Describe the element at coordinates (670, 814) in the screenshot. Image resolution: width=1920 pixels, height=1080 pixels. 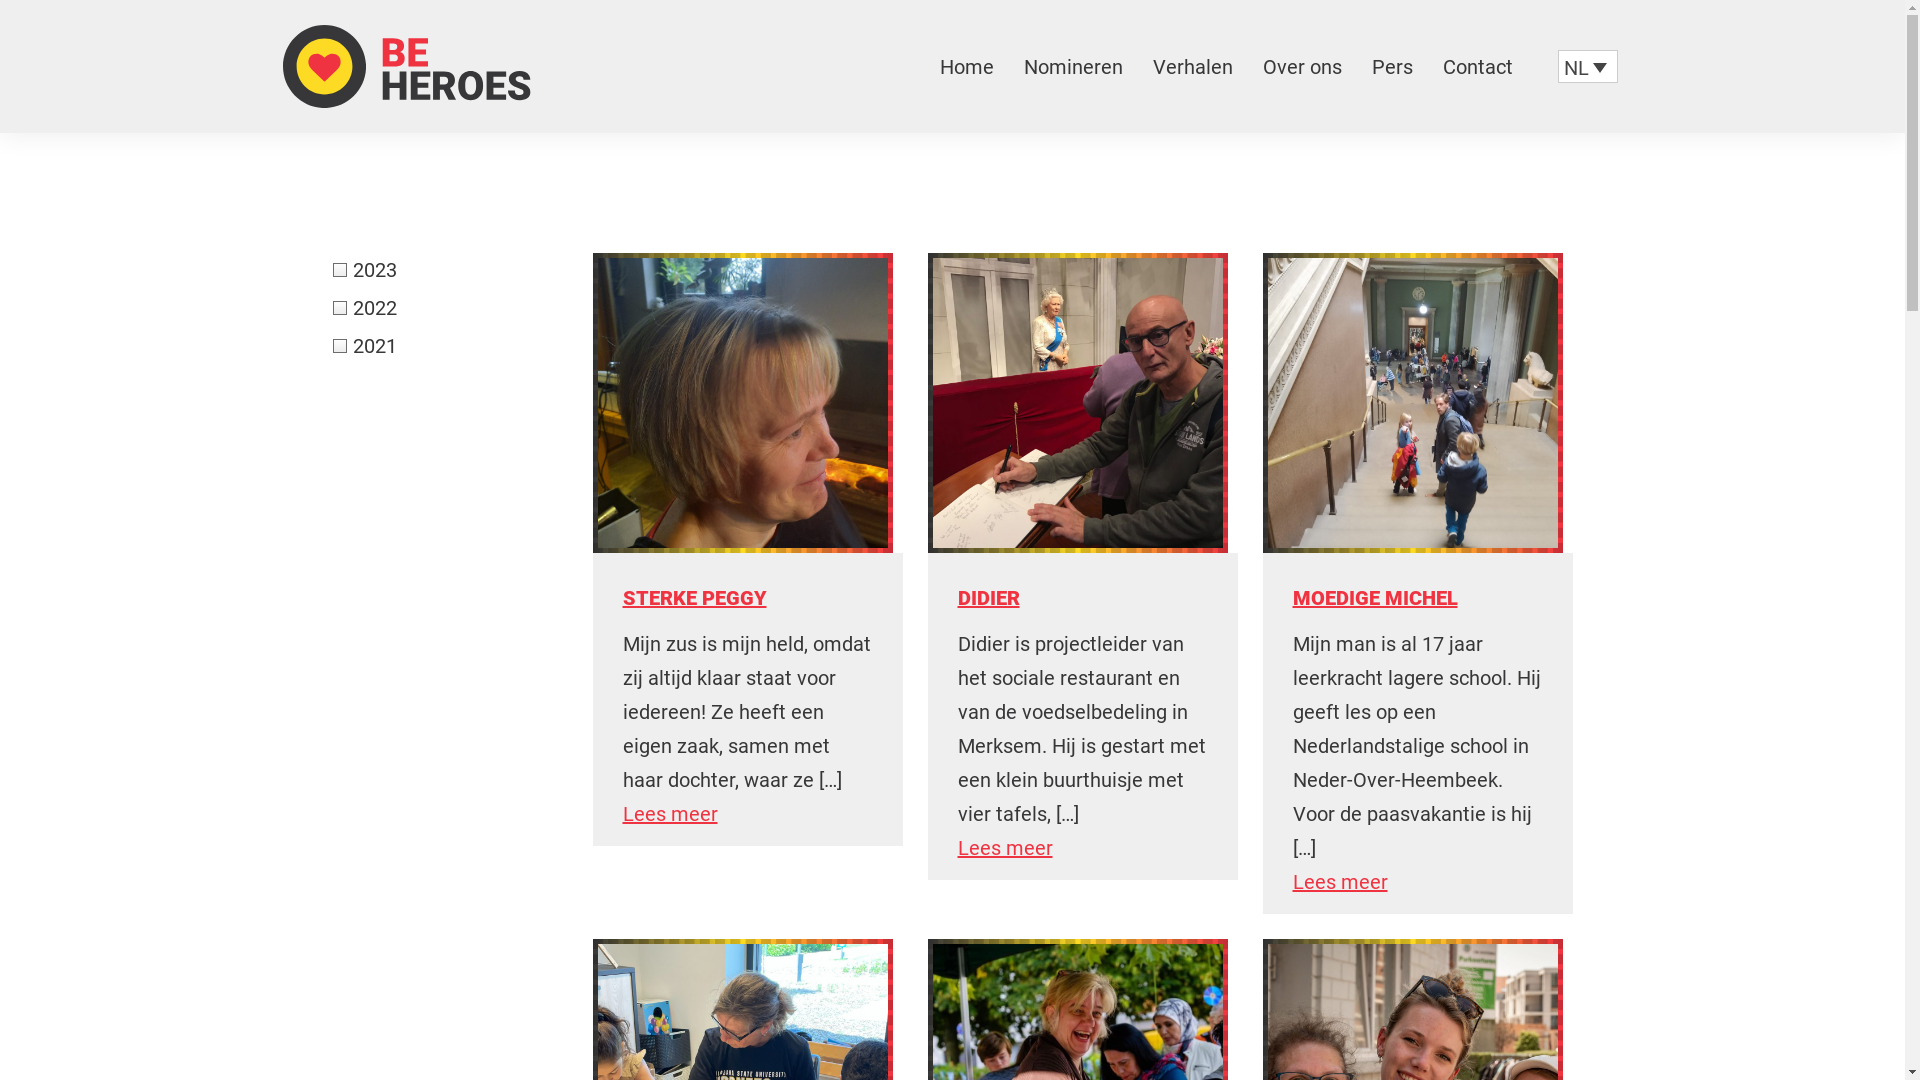
I see `Lees meer` at that location.